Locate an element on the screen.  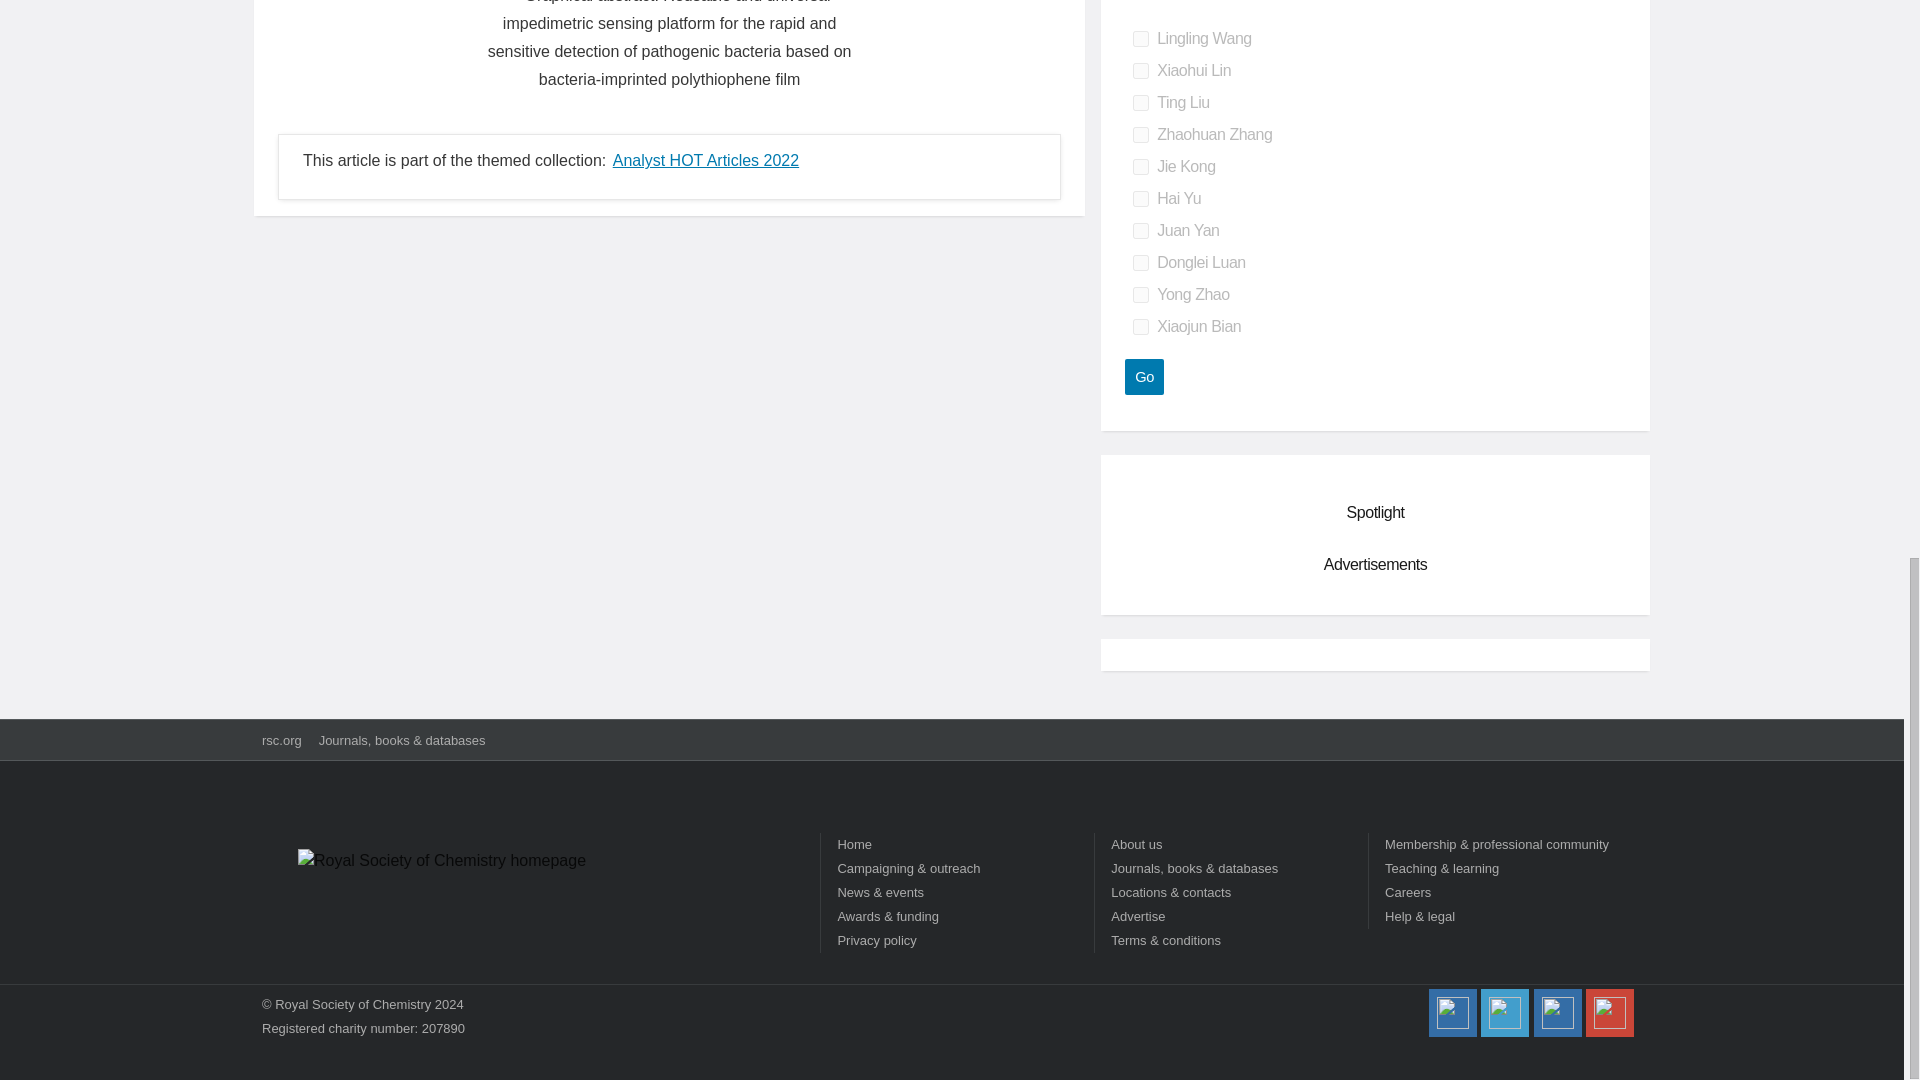
on is located at coordinates (1140, 326).